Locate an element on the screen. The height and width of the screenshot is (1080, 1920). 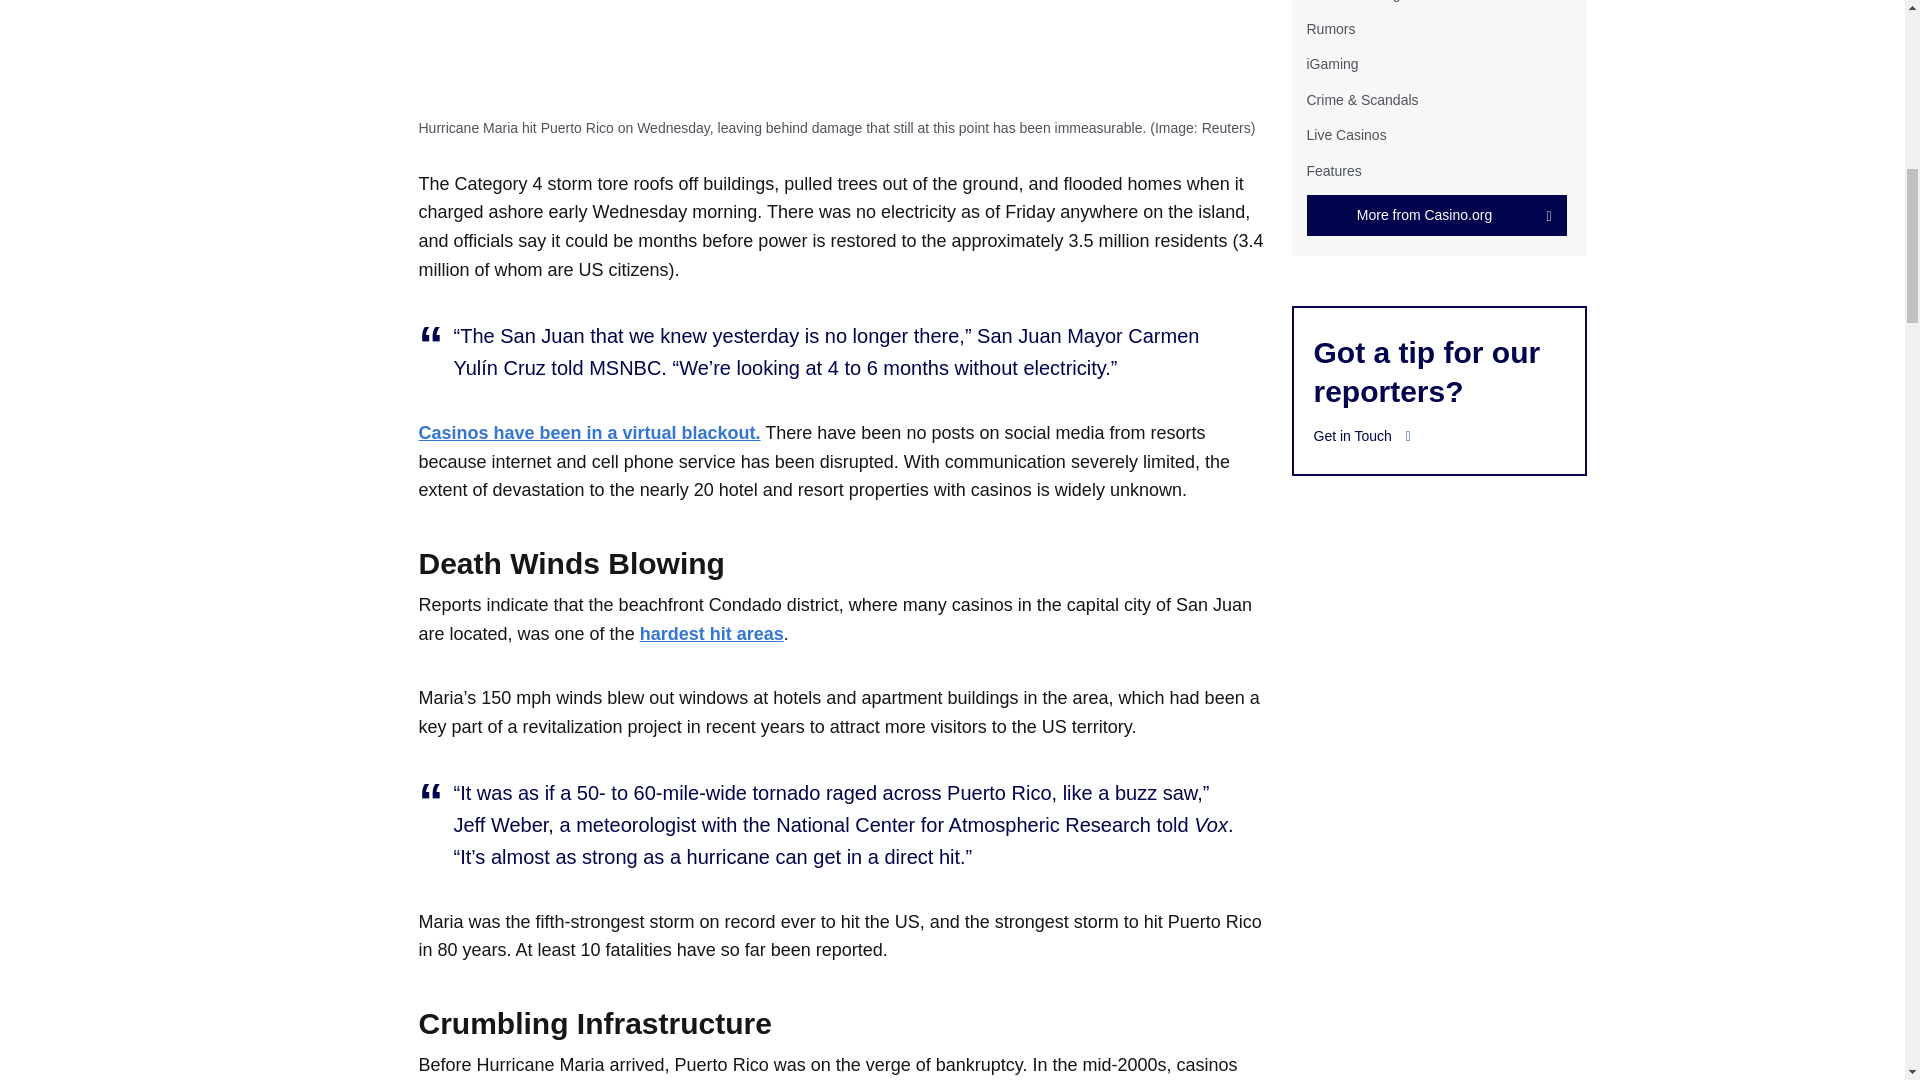
Features is located at coordinates (1333, 170).